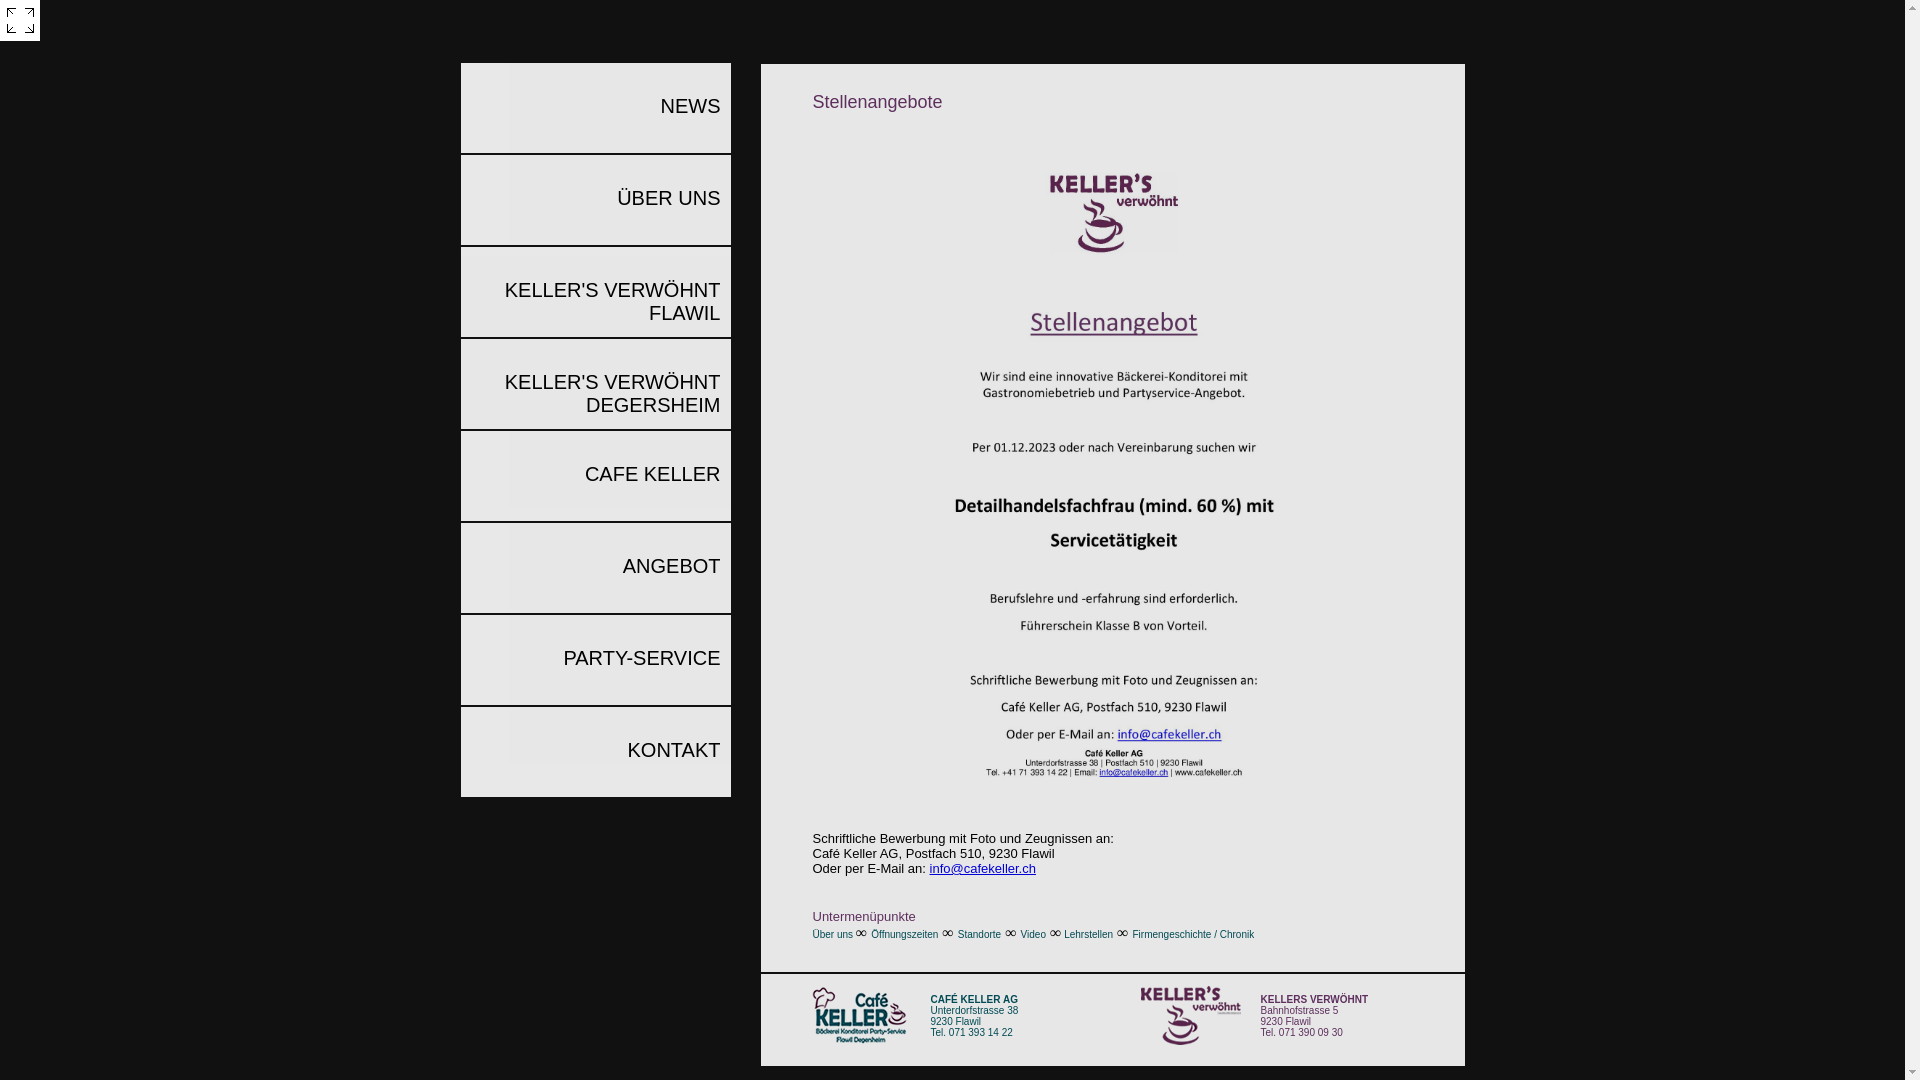  What do you see at coordinates (983, 868) in the screenshot?
I see `info@cafekeller.ch` at bounding box center [983, 868].